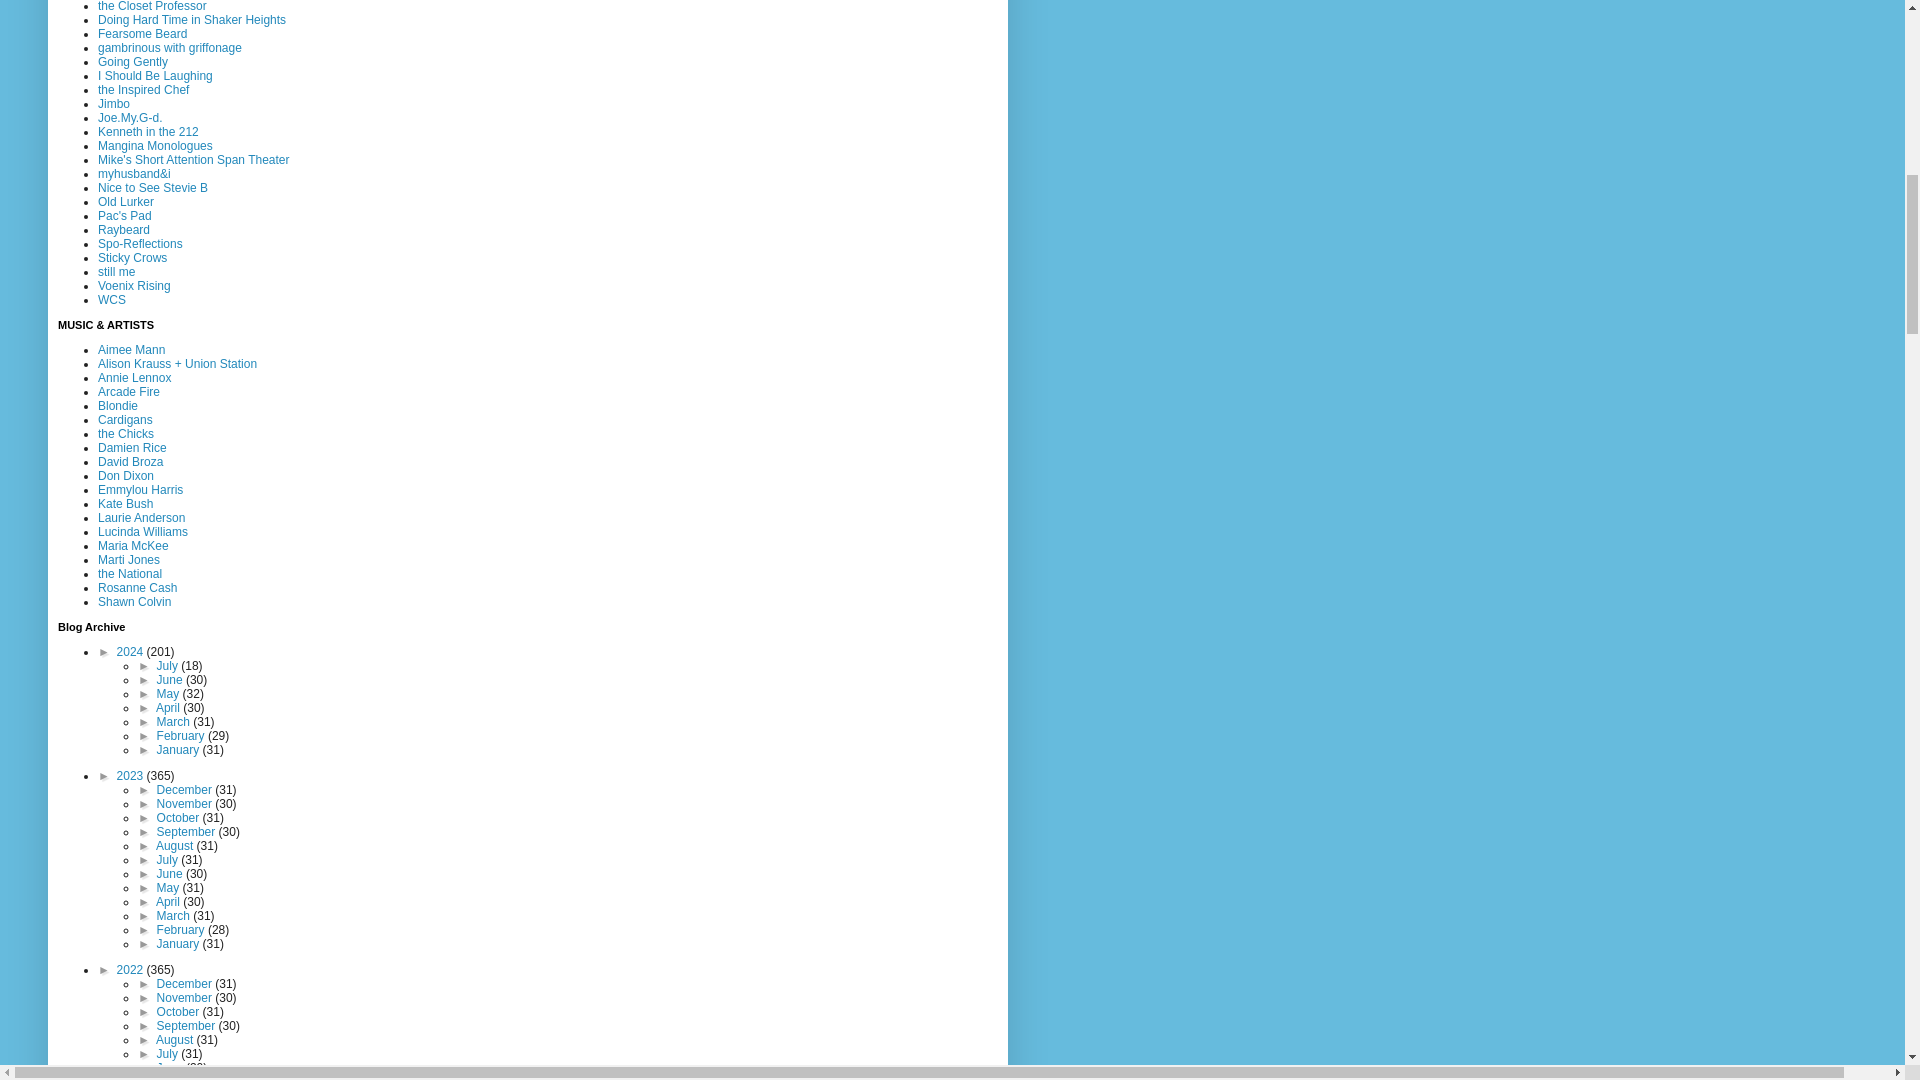  Describe the element at coordinates (148, 132) in the screenshot. I see `Kenneth in the 212` at that location.